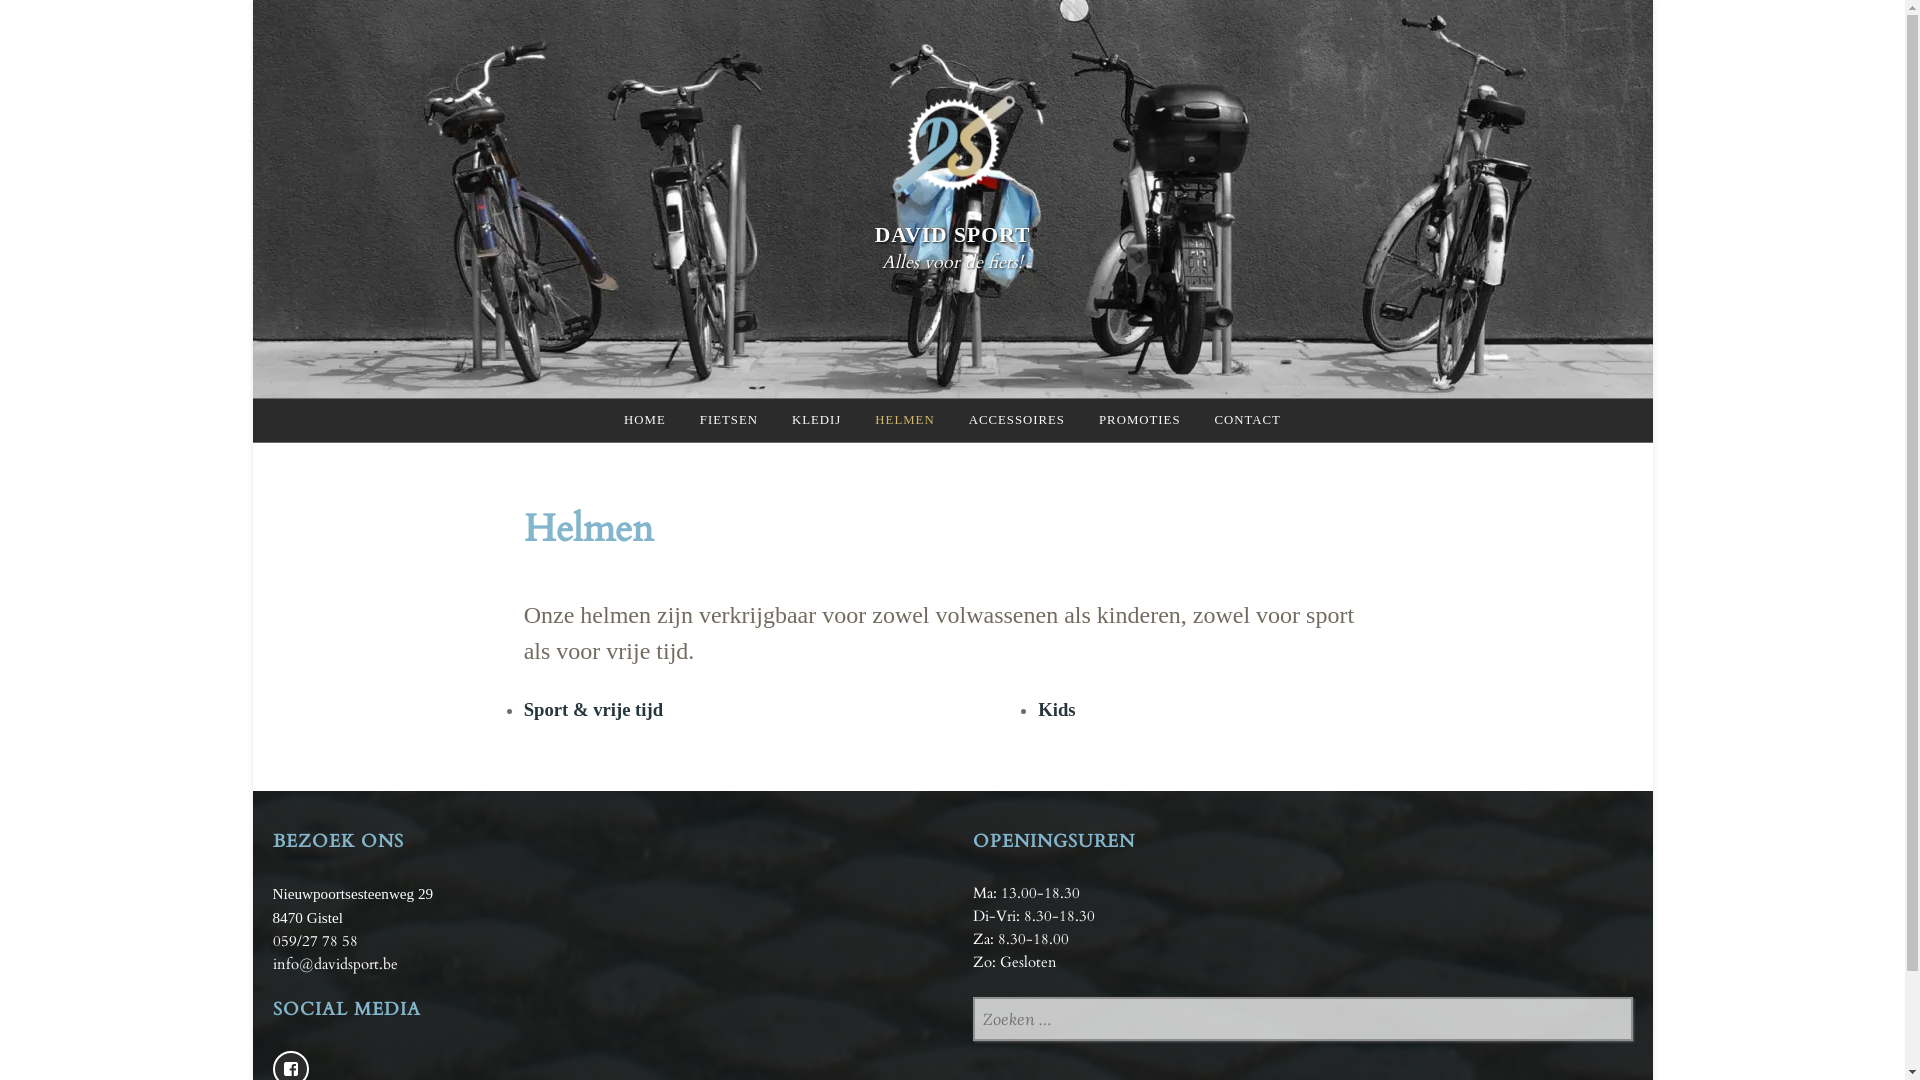 The width and height of the screenshot is (1920, 1080). Describe the element at coordinates (352, 906) in the screenshot. I see `Nieuwpoortsesteenweg 29
8470 Gistel` at that location.